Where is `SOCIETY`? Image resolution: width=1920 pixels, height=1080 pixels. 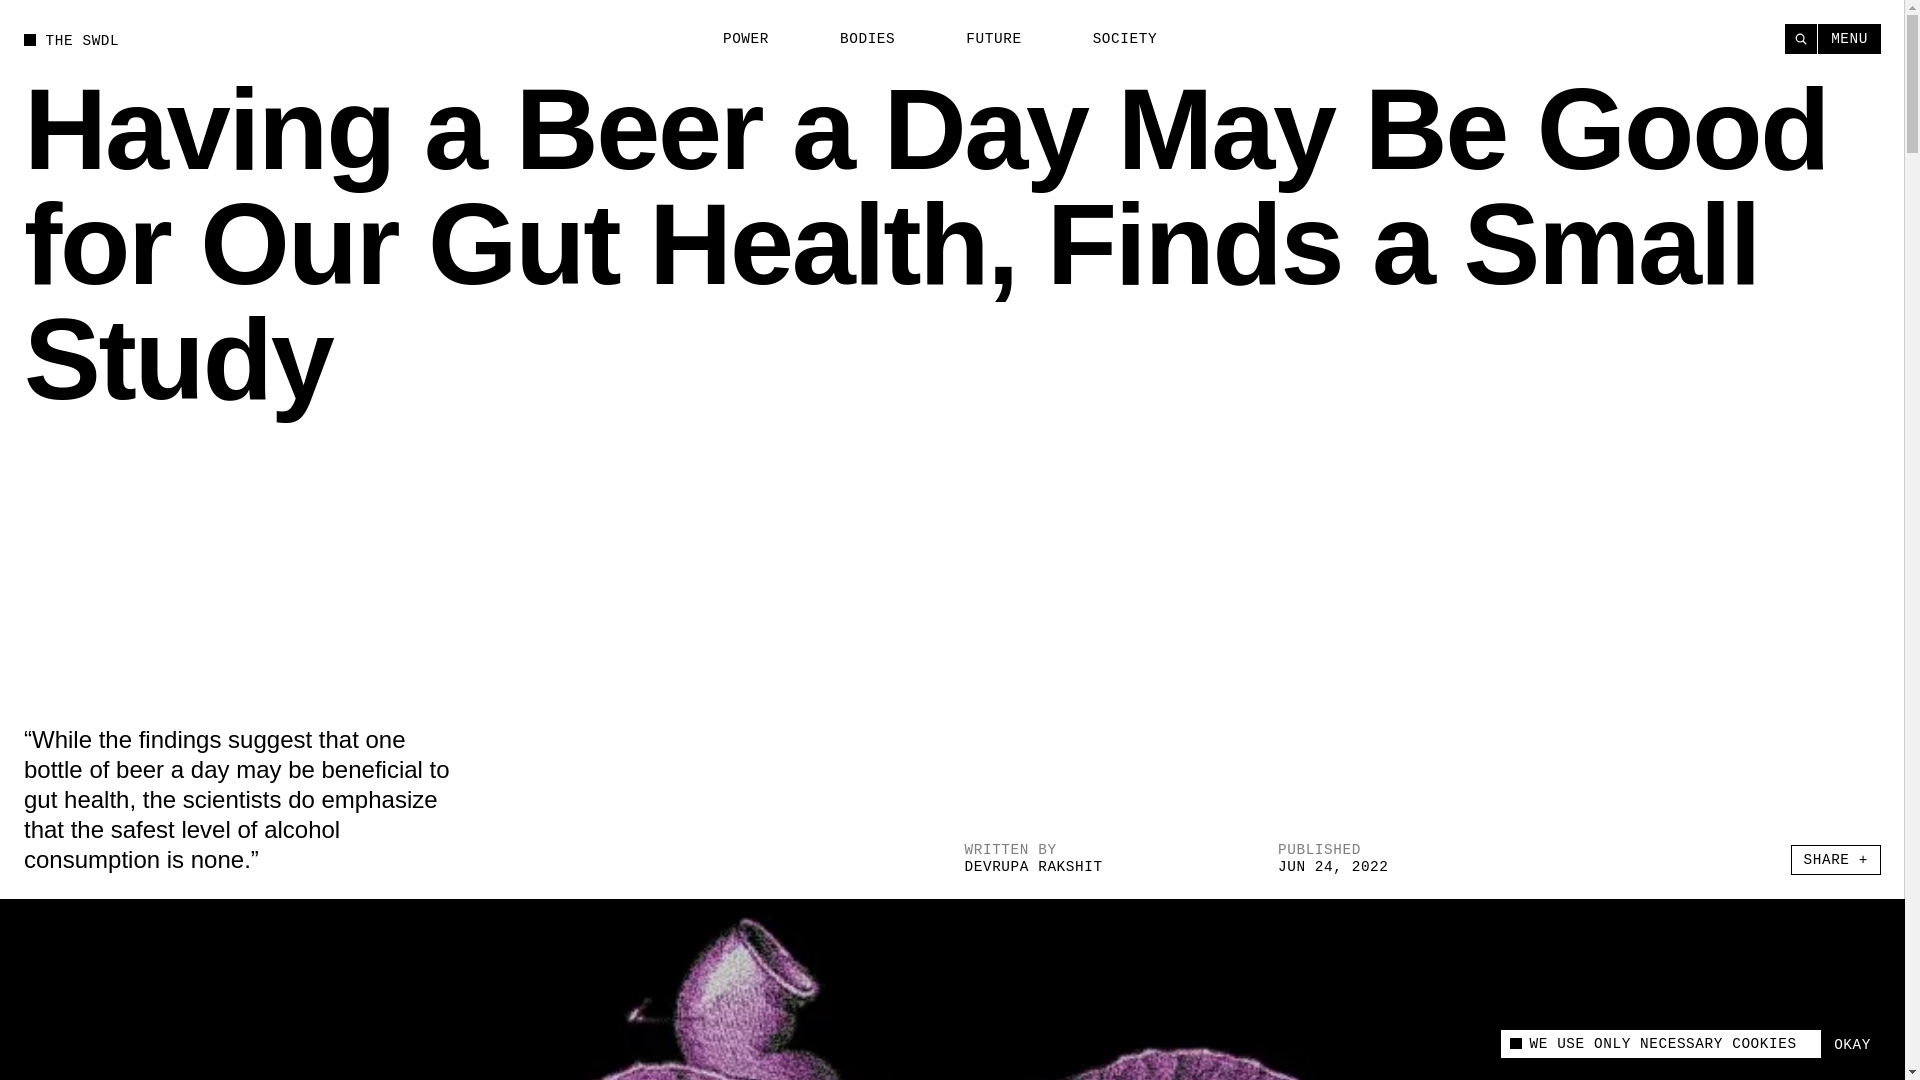
SOCIETY is located at coordinates (1113, 39).